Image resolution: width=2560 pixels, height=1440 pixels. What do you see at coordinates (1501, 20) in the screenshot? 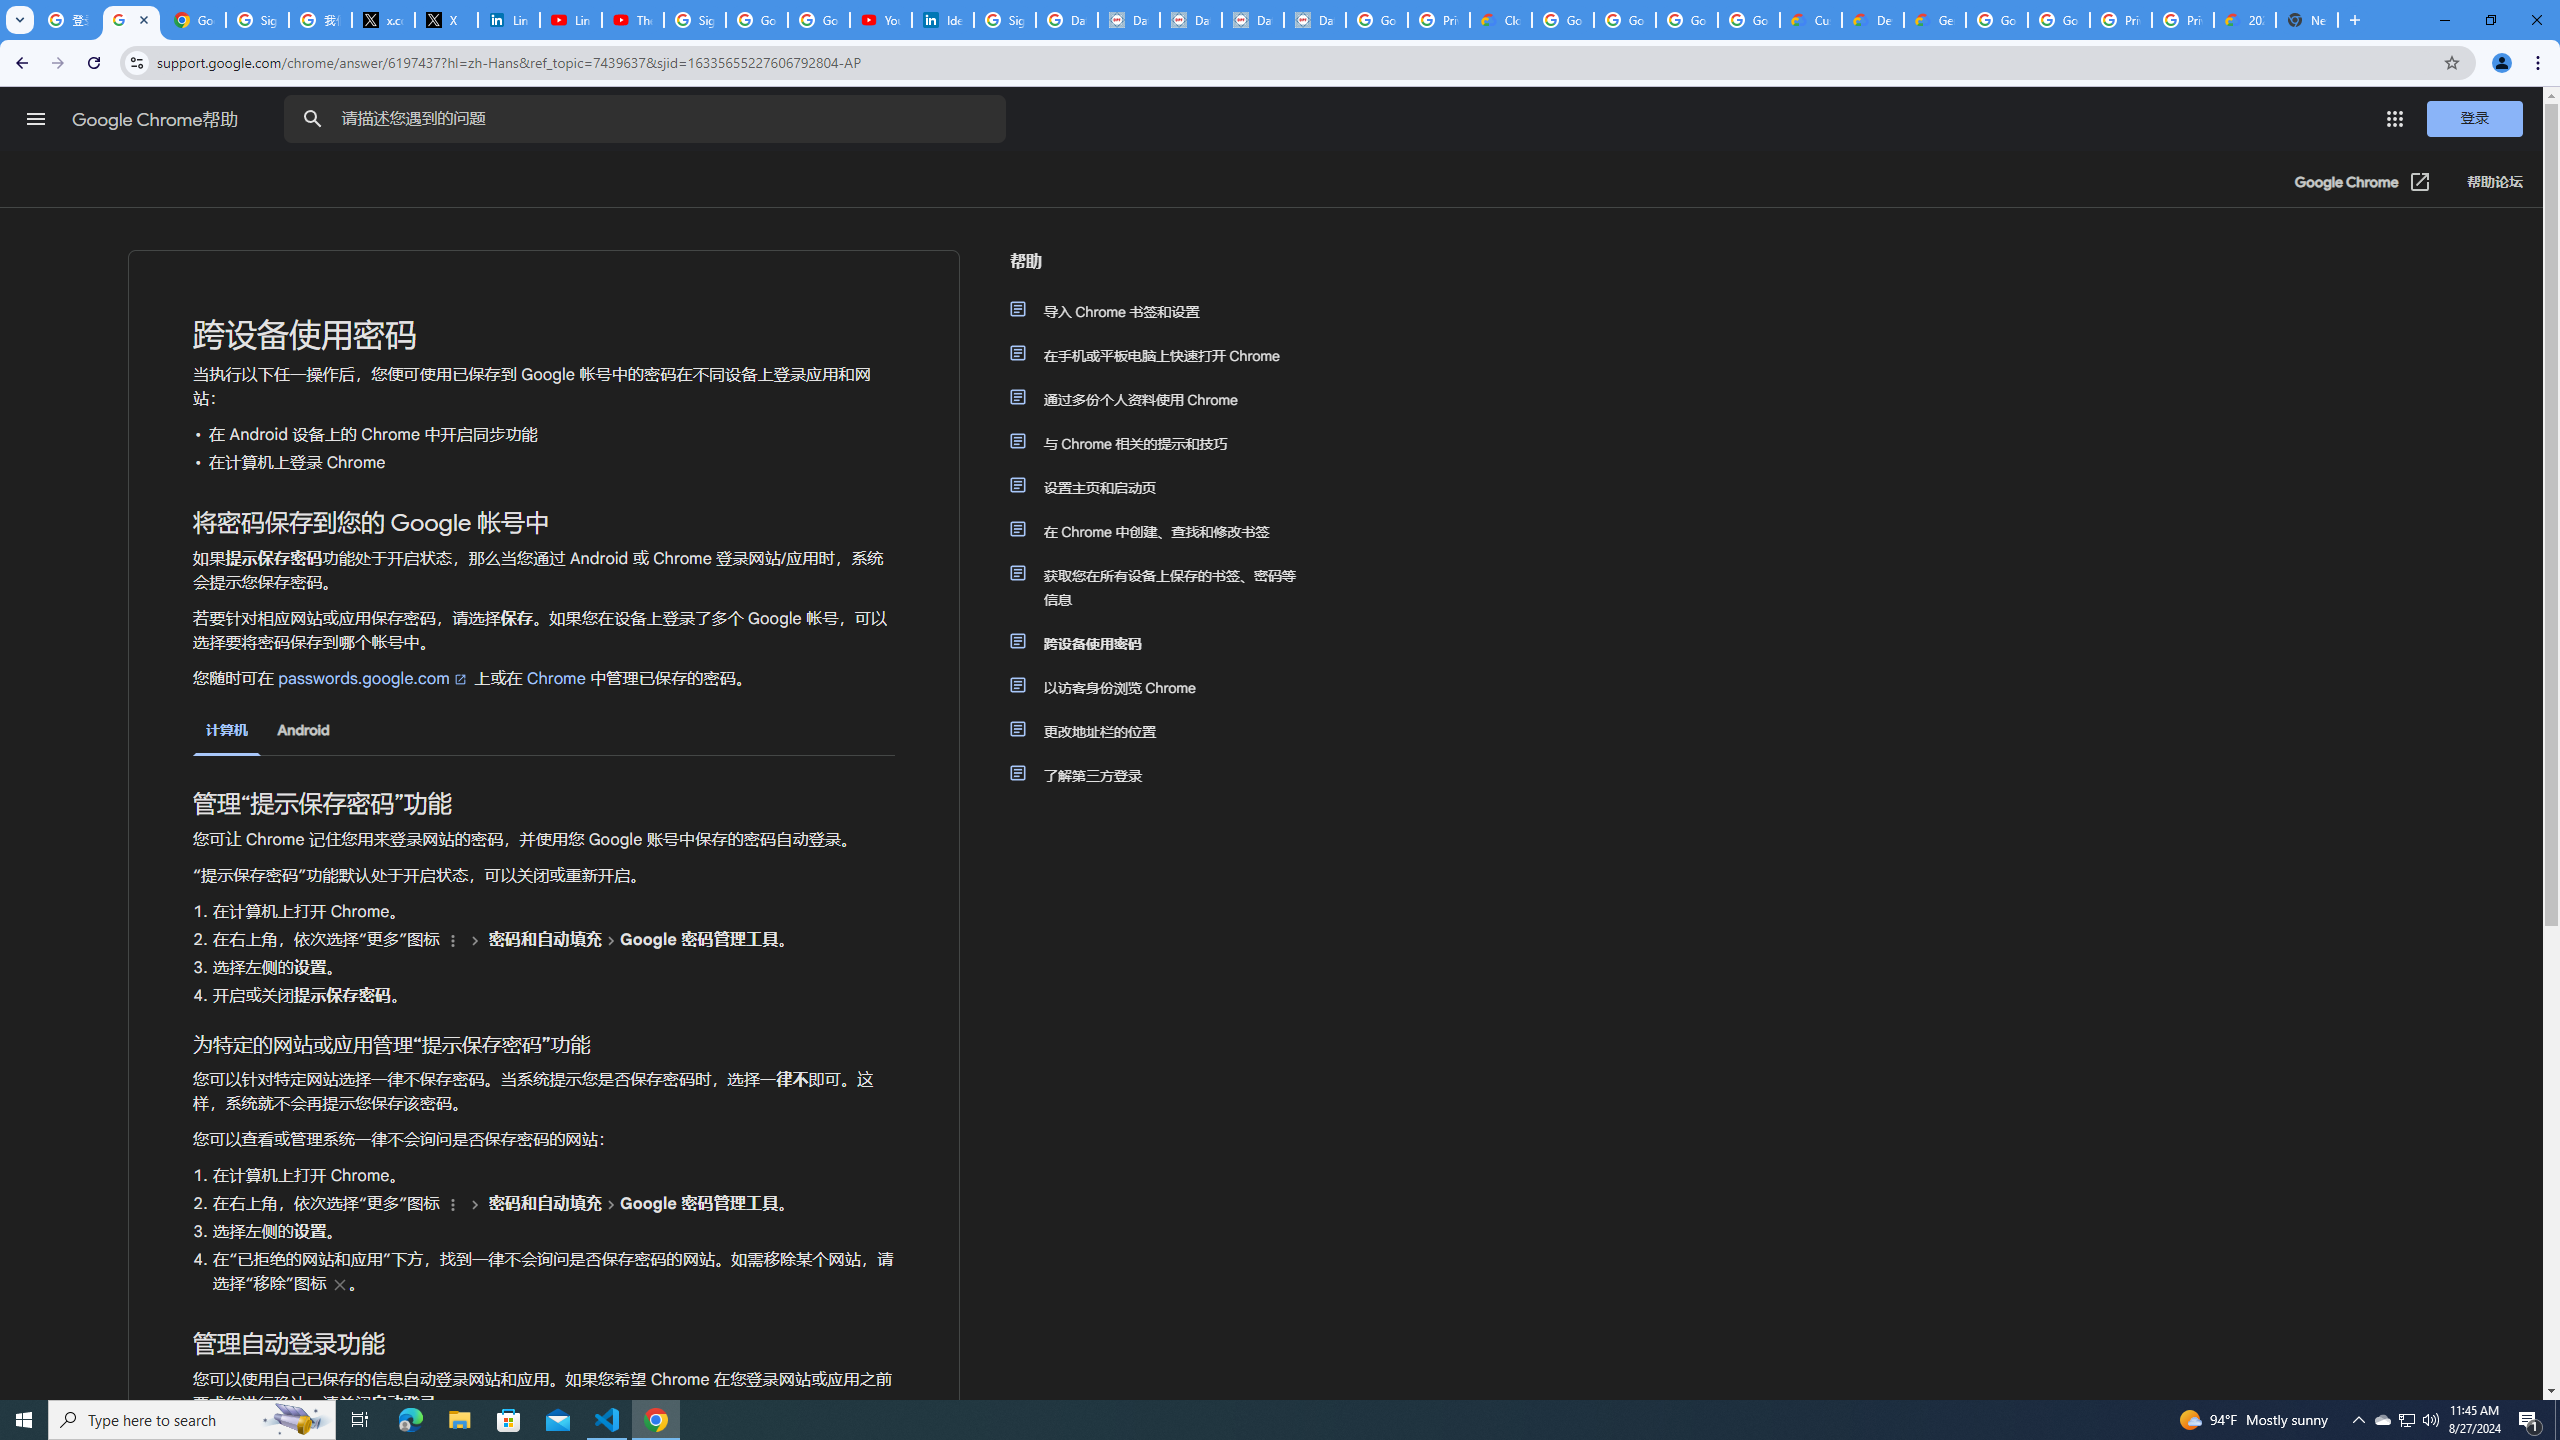
I see `Cloud Data Processing Addendum | Google Cloud` at bounding box center [1501, 20].